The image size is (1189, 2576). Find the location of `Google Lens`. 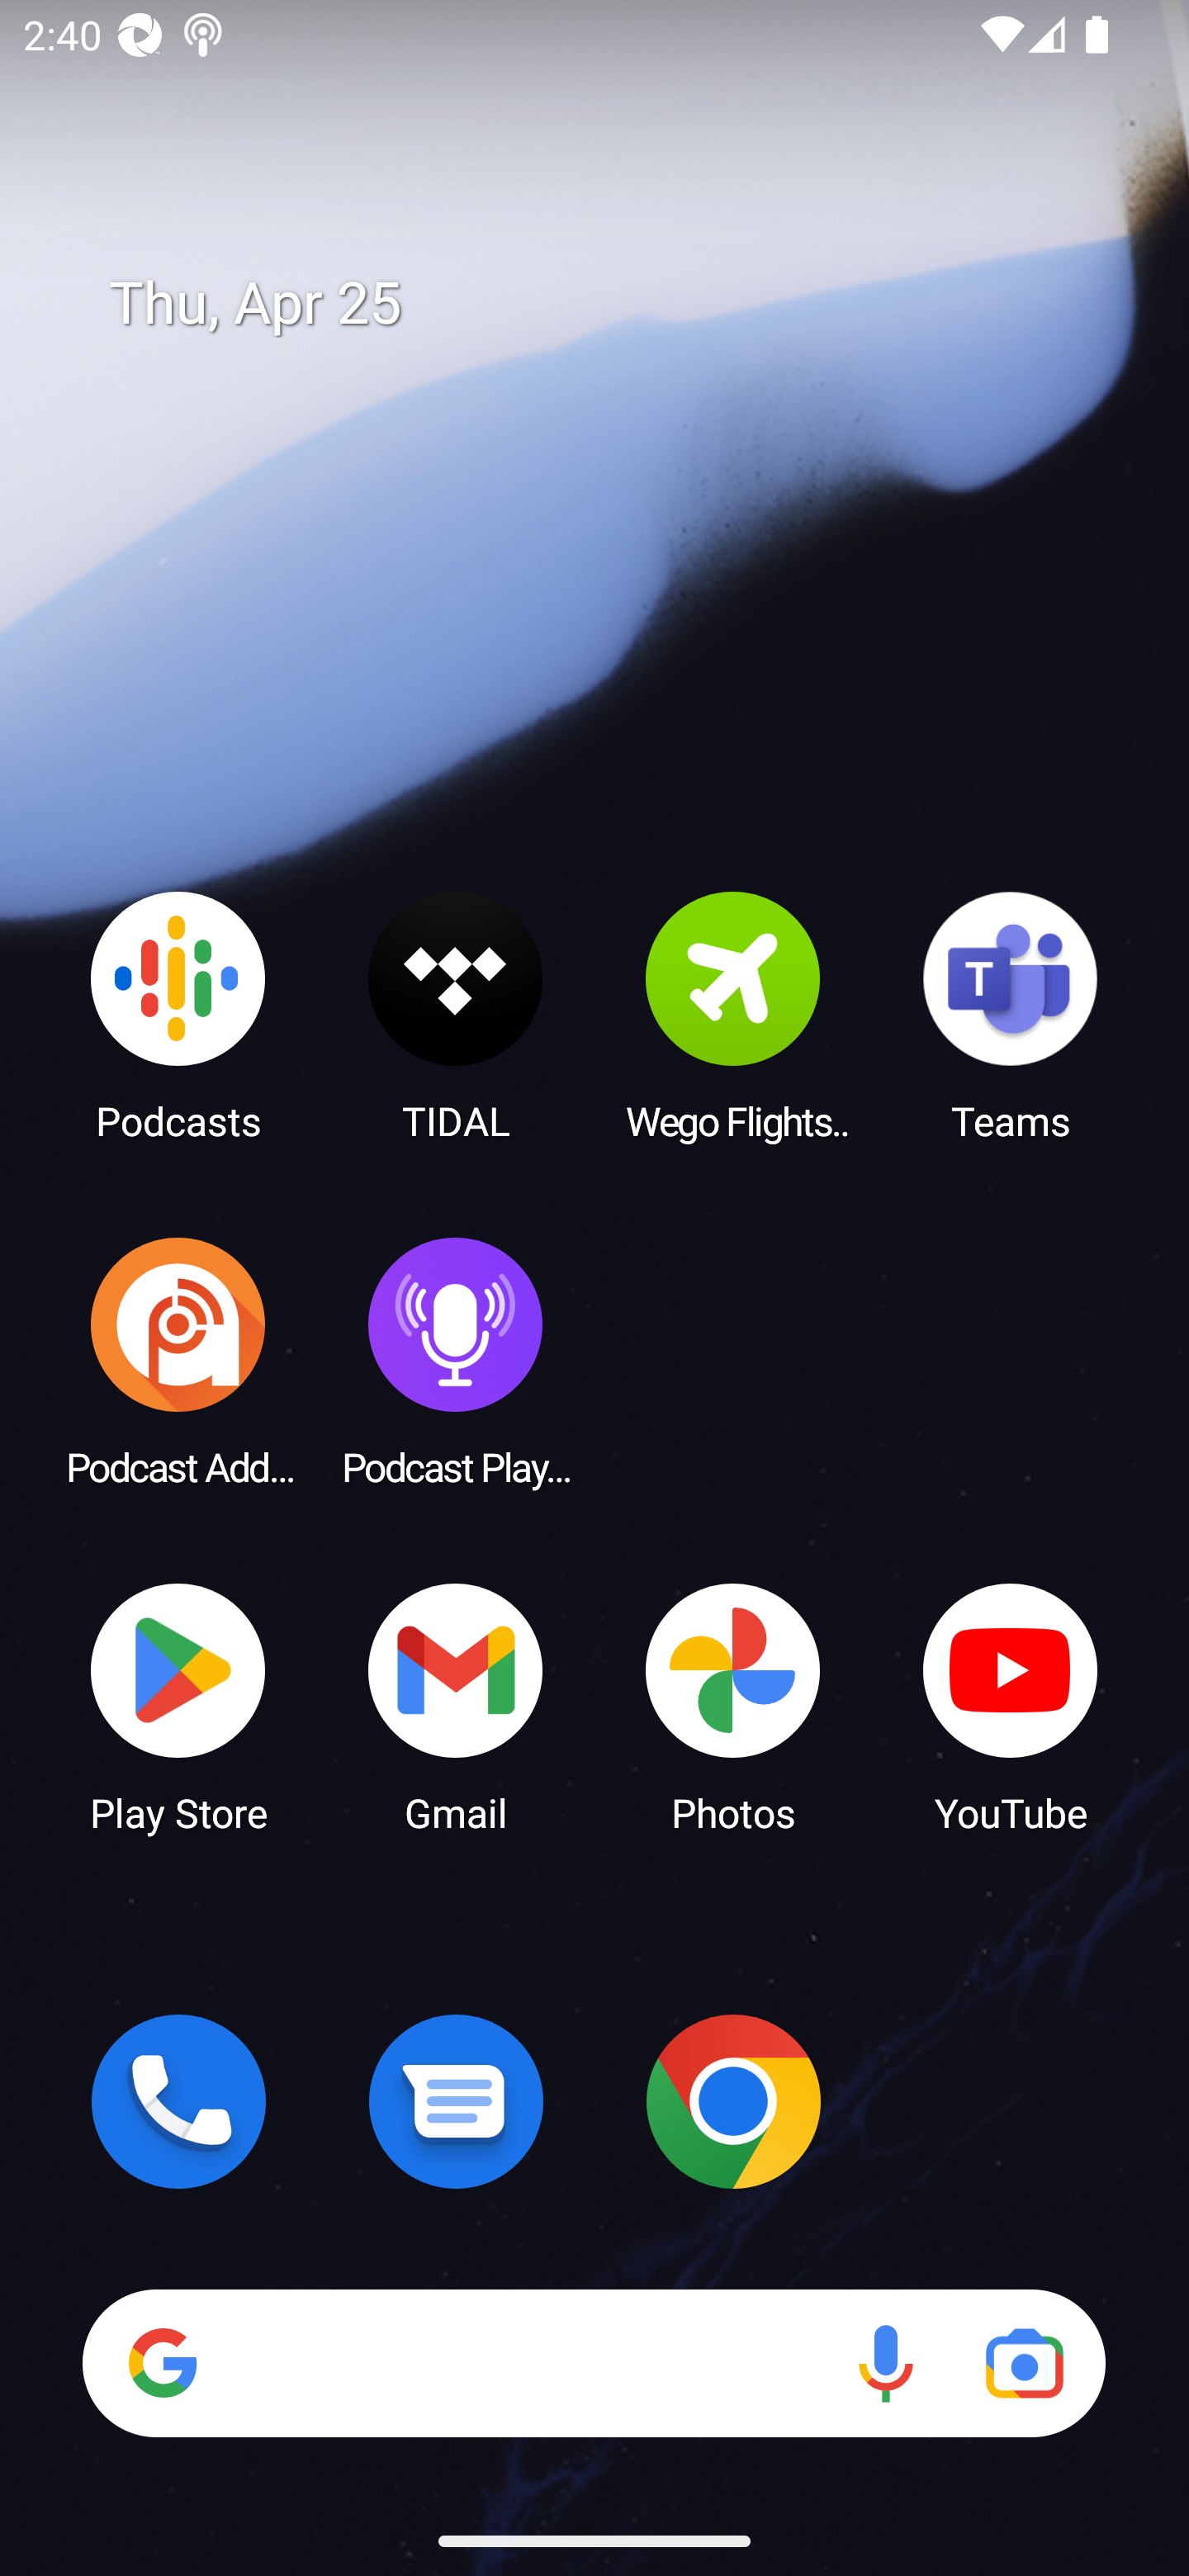

Google Lens is located at coordinates (1024, 2363).